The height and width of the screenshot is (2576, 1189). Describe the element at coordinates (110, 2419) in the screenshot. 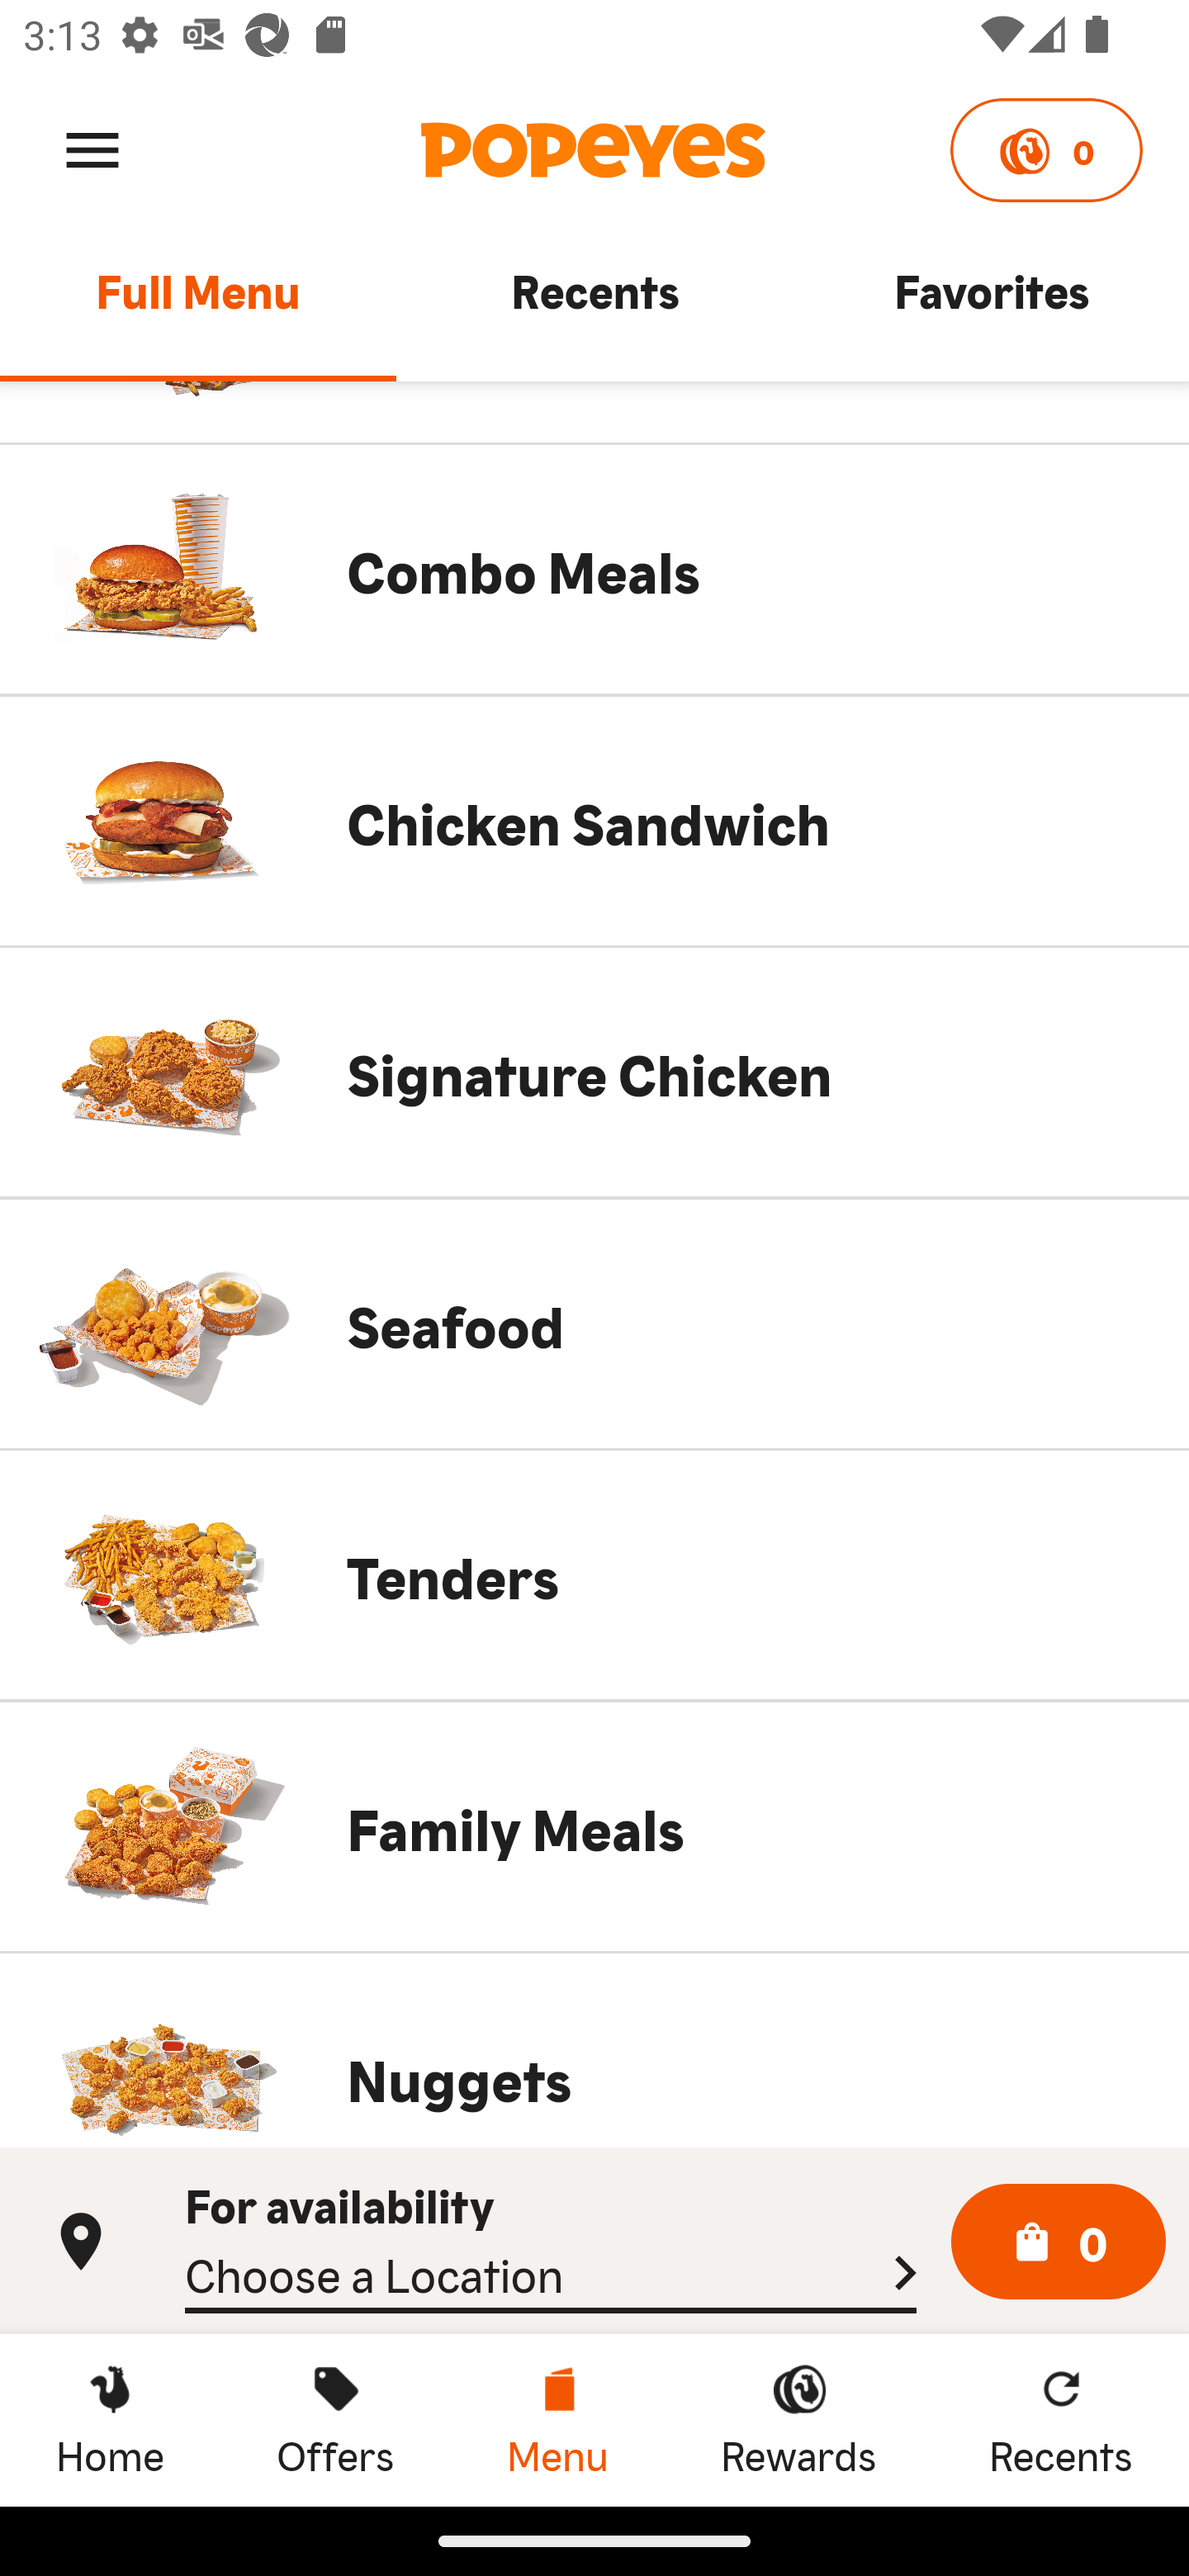

I see `Home Home Home` at that location.